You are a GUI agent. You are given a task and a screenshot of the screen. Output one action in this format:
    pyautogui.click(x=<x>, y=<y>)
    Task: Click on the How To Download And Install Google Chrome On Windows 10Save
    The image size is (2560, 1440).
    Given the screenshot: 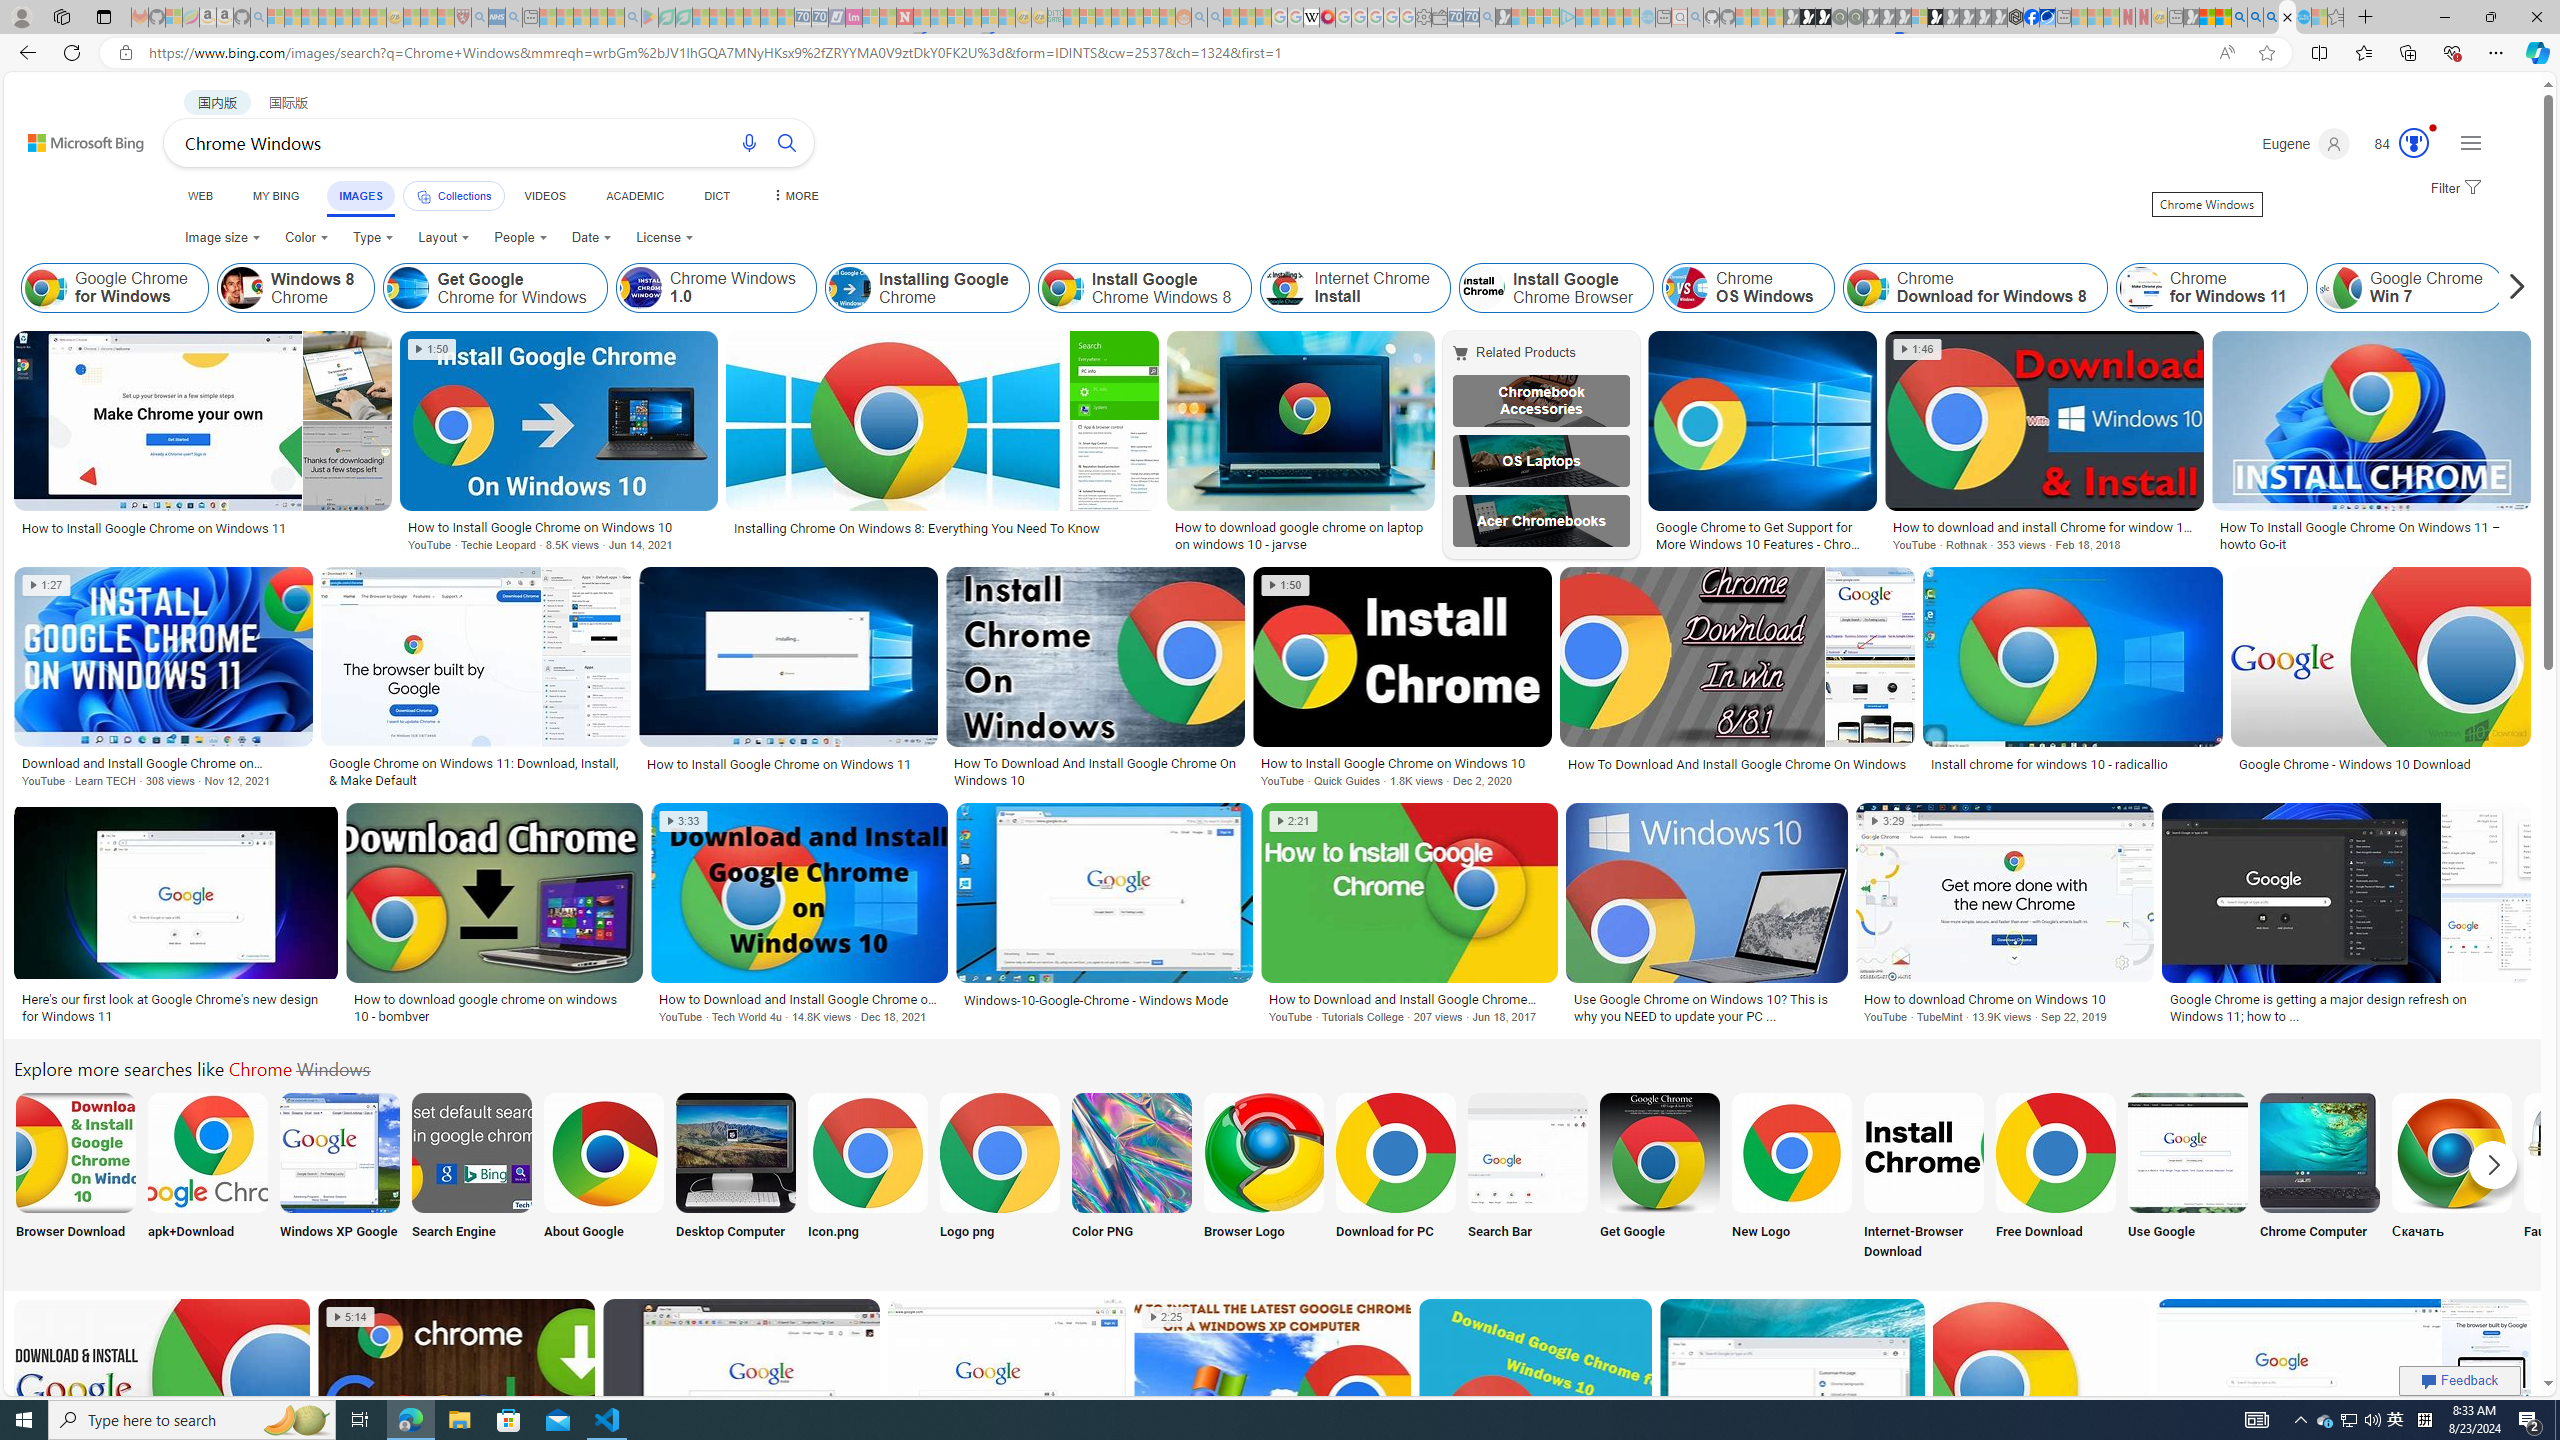 What is the action you would take?
    pyautogui.click(x=1099, y=680)
    